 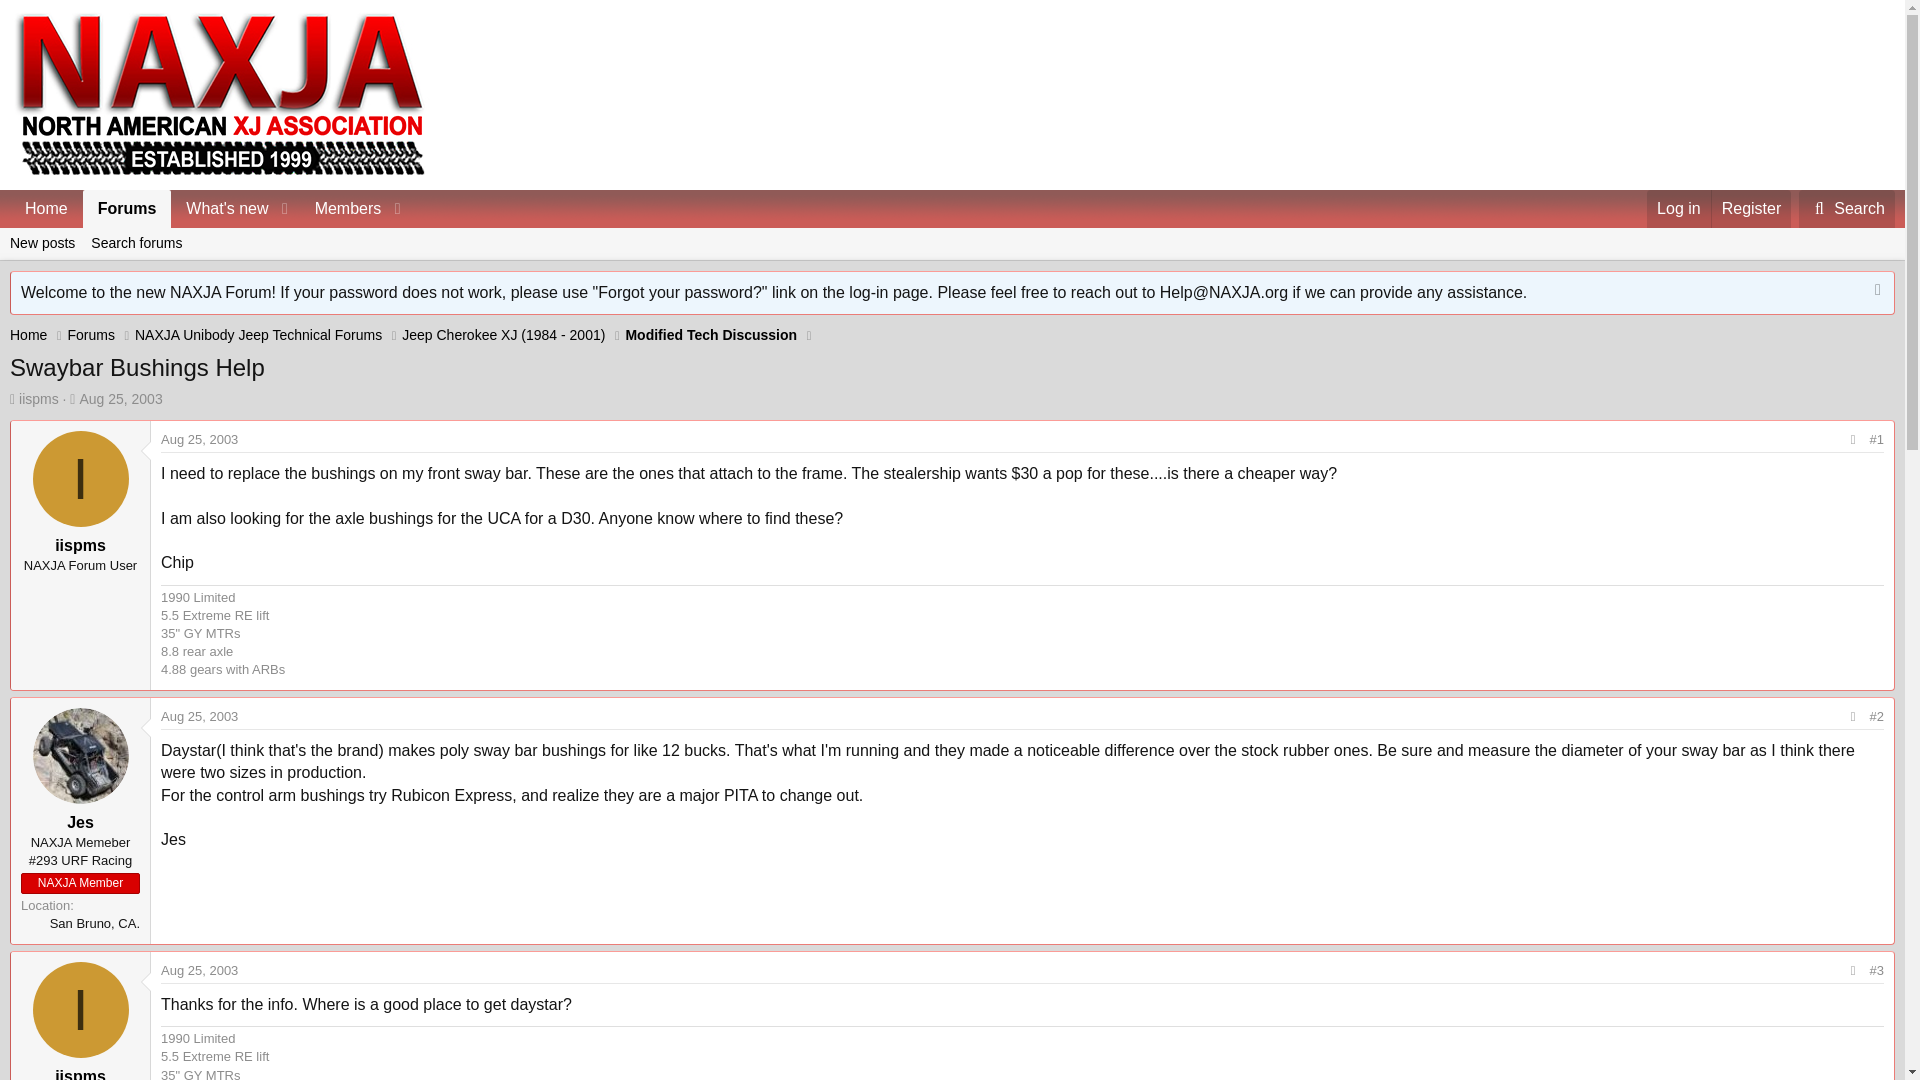 What do you see at coordinates (211, 208) in the screenshot?
I see `Forums` at bounding box center [211, 208].